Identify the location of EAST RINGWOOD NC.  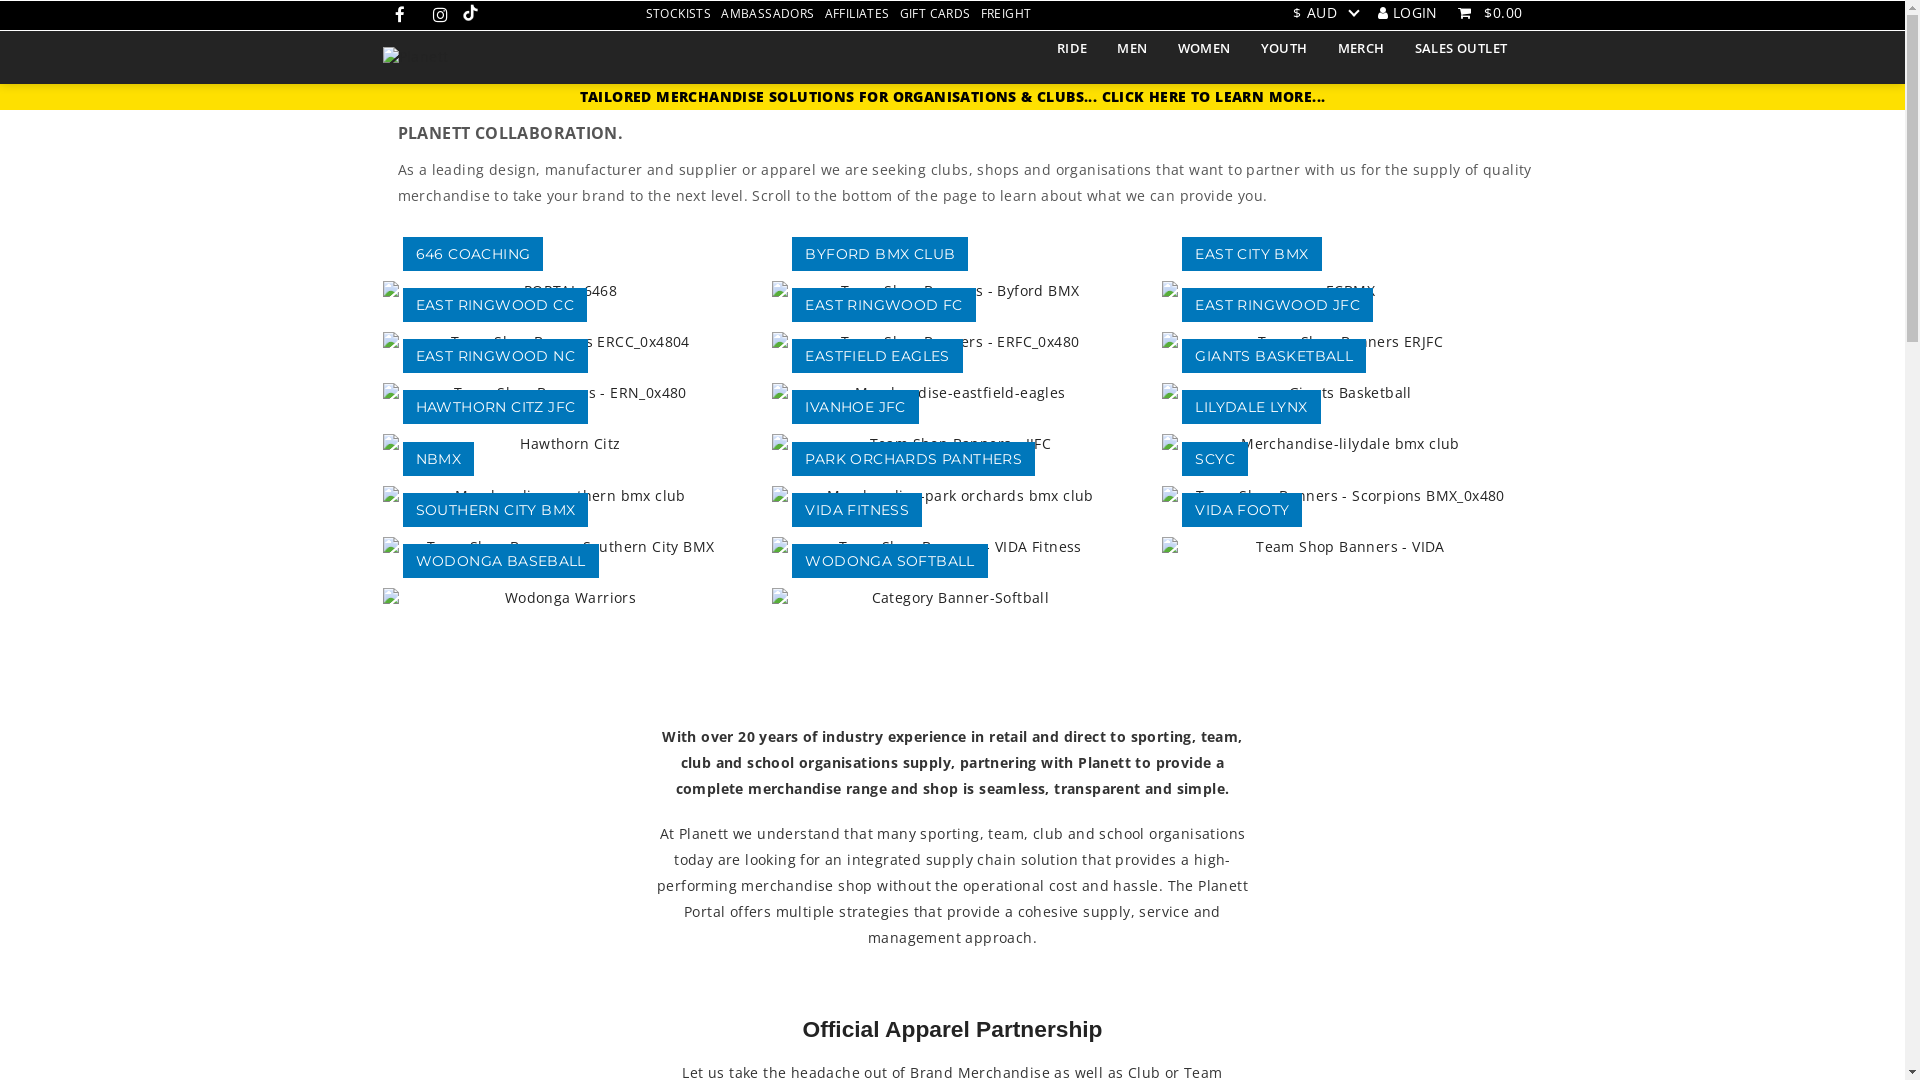
(494, 356).